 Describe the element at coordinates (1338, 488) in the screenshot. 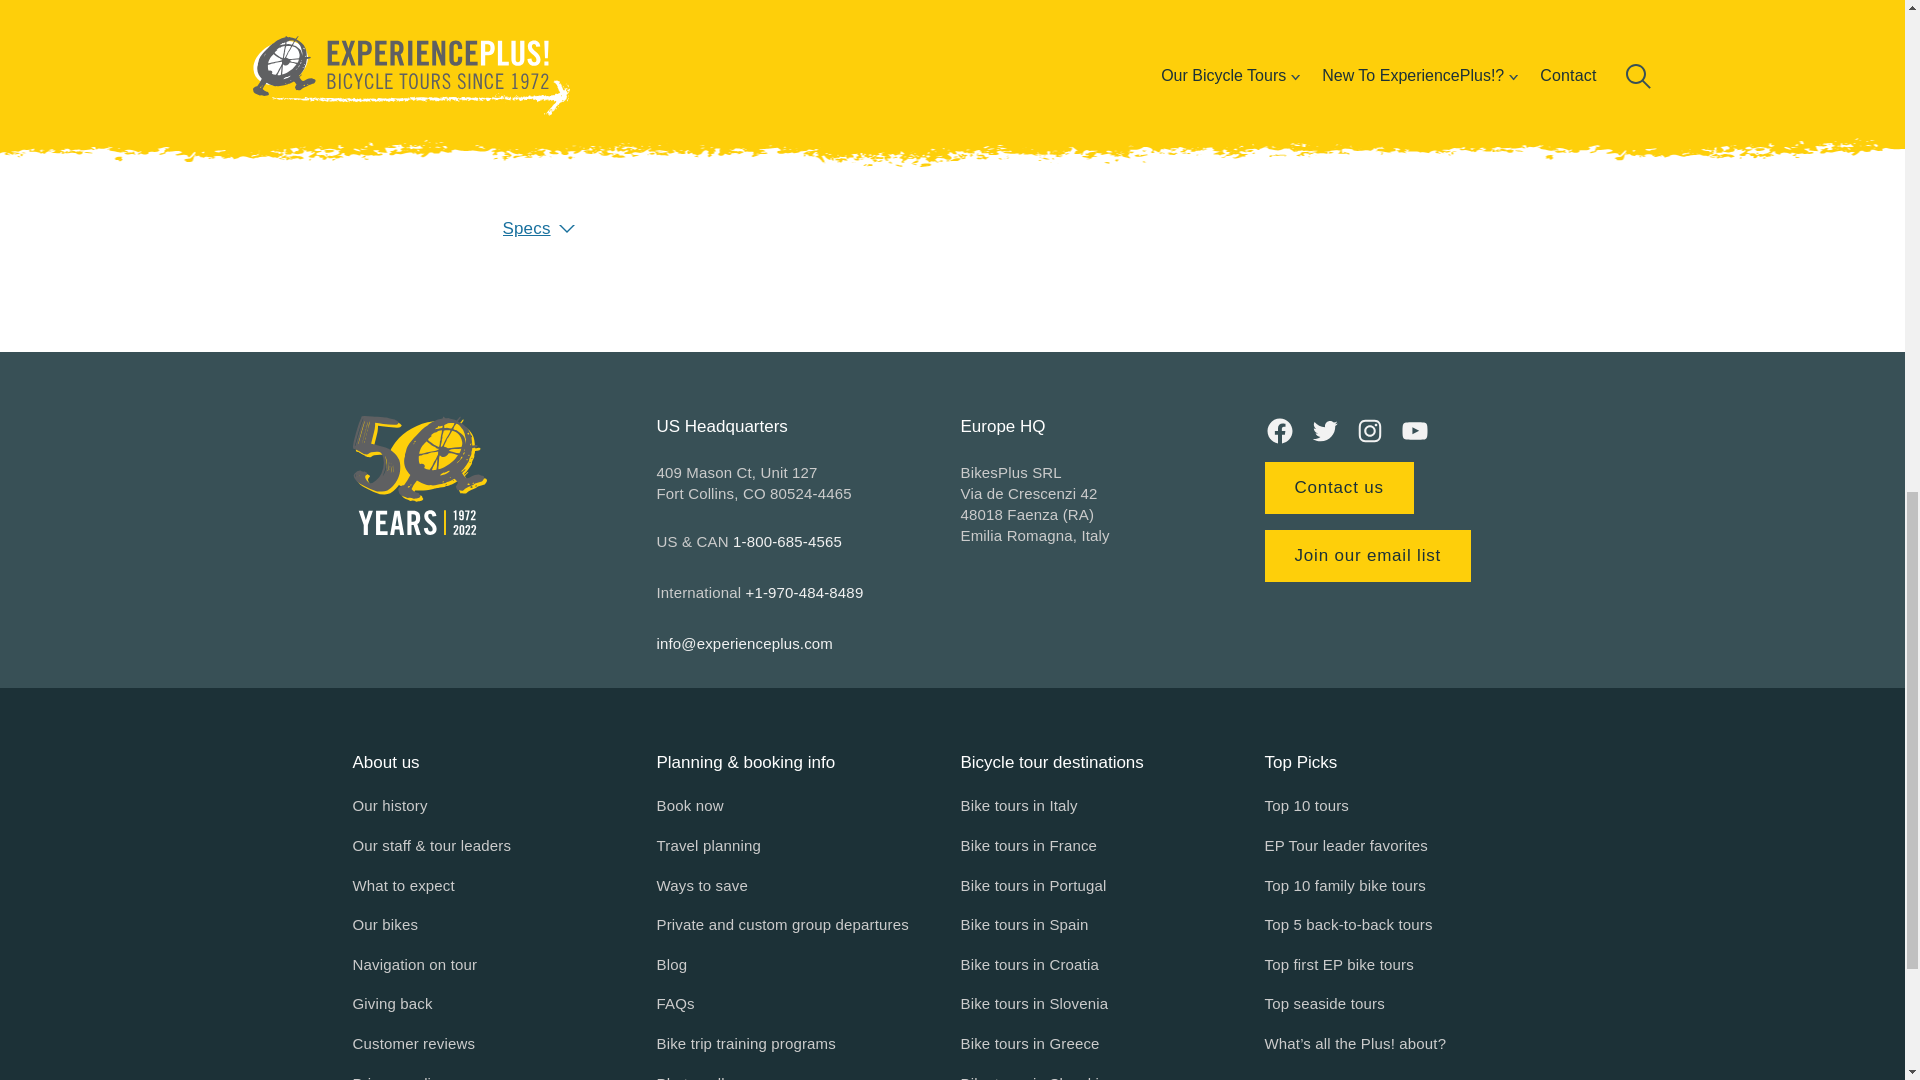

I see `Contact us` at that location.